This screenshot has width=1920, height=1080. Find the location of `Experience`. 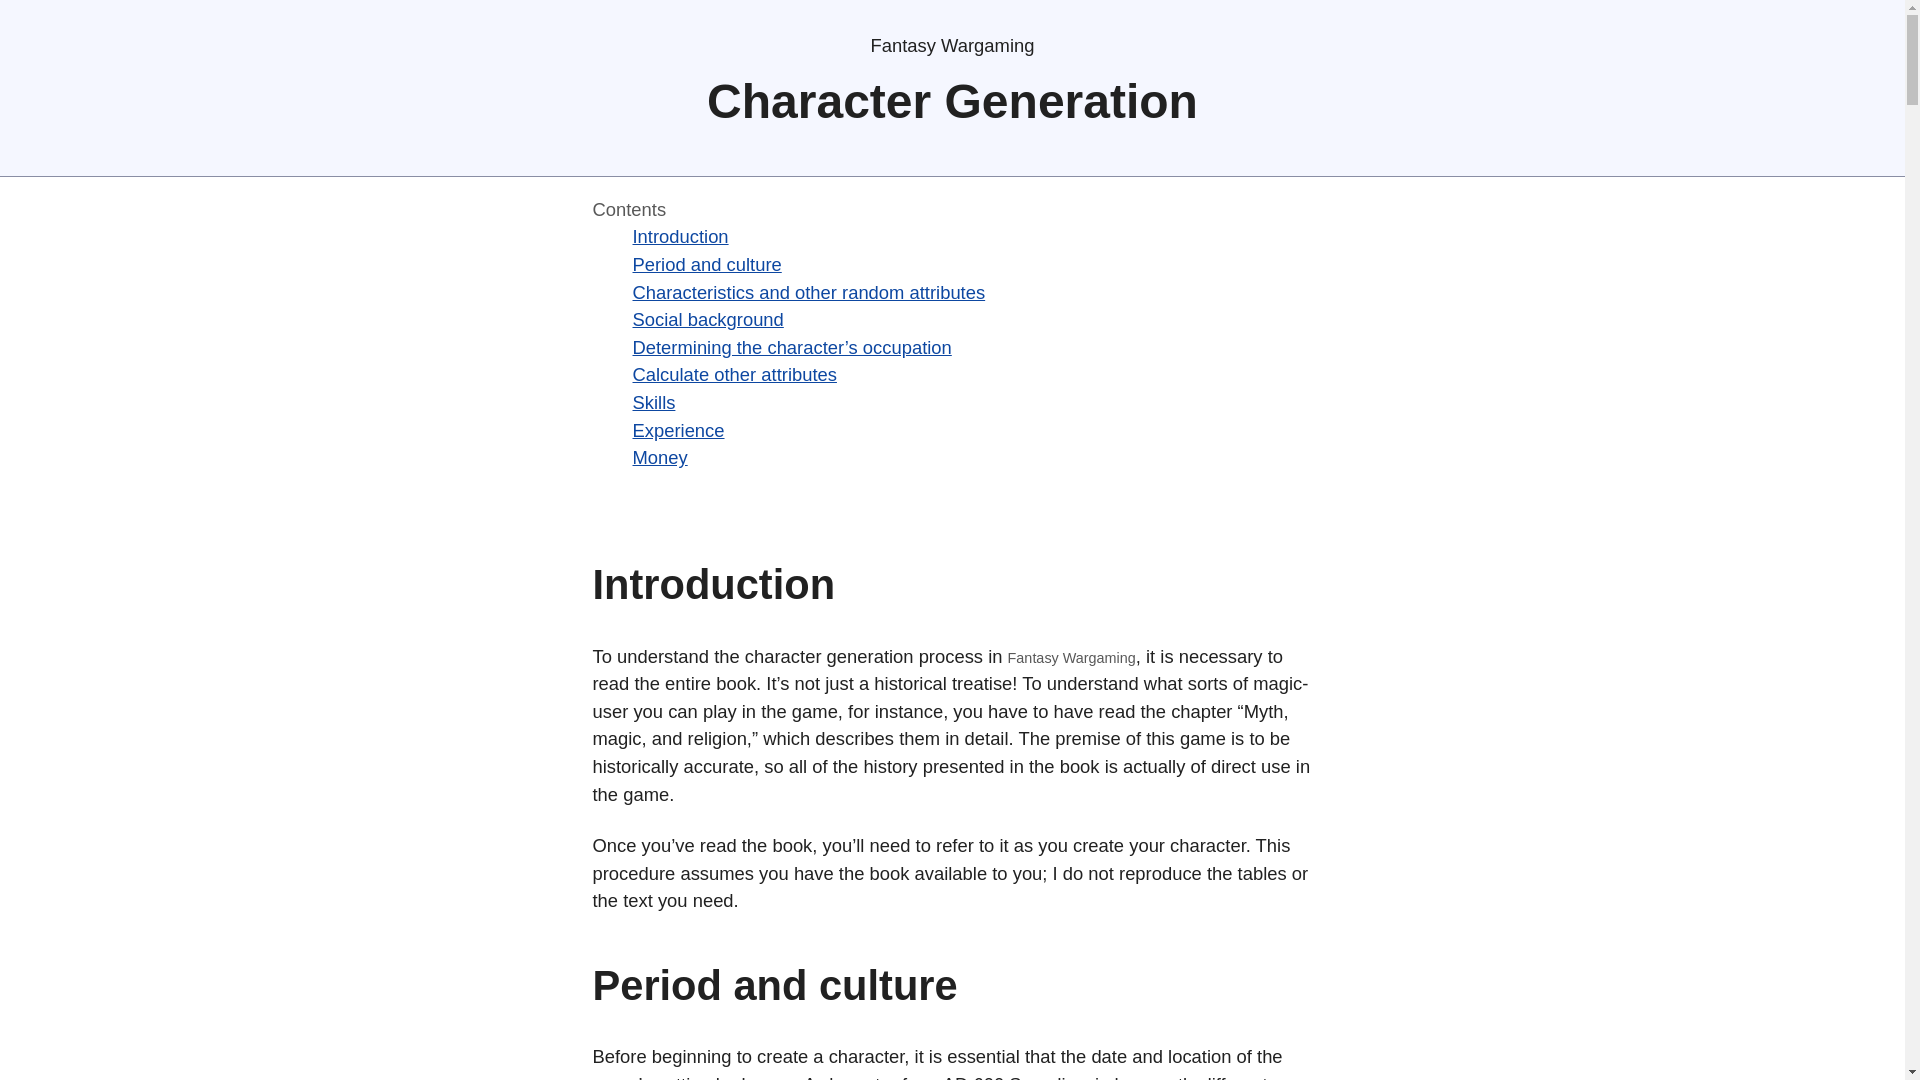

Experience is located at coordinates (677, 430).